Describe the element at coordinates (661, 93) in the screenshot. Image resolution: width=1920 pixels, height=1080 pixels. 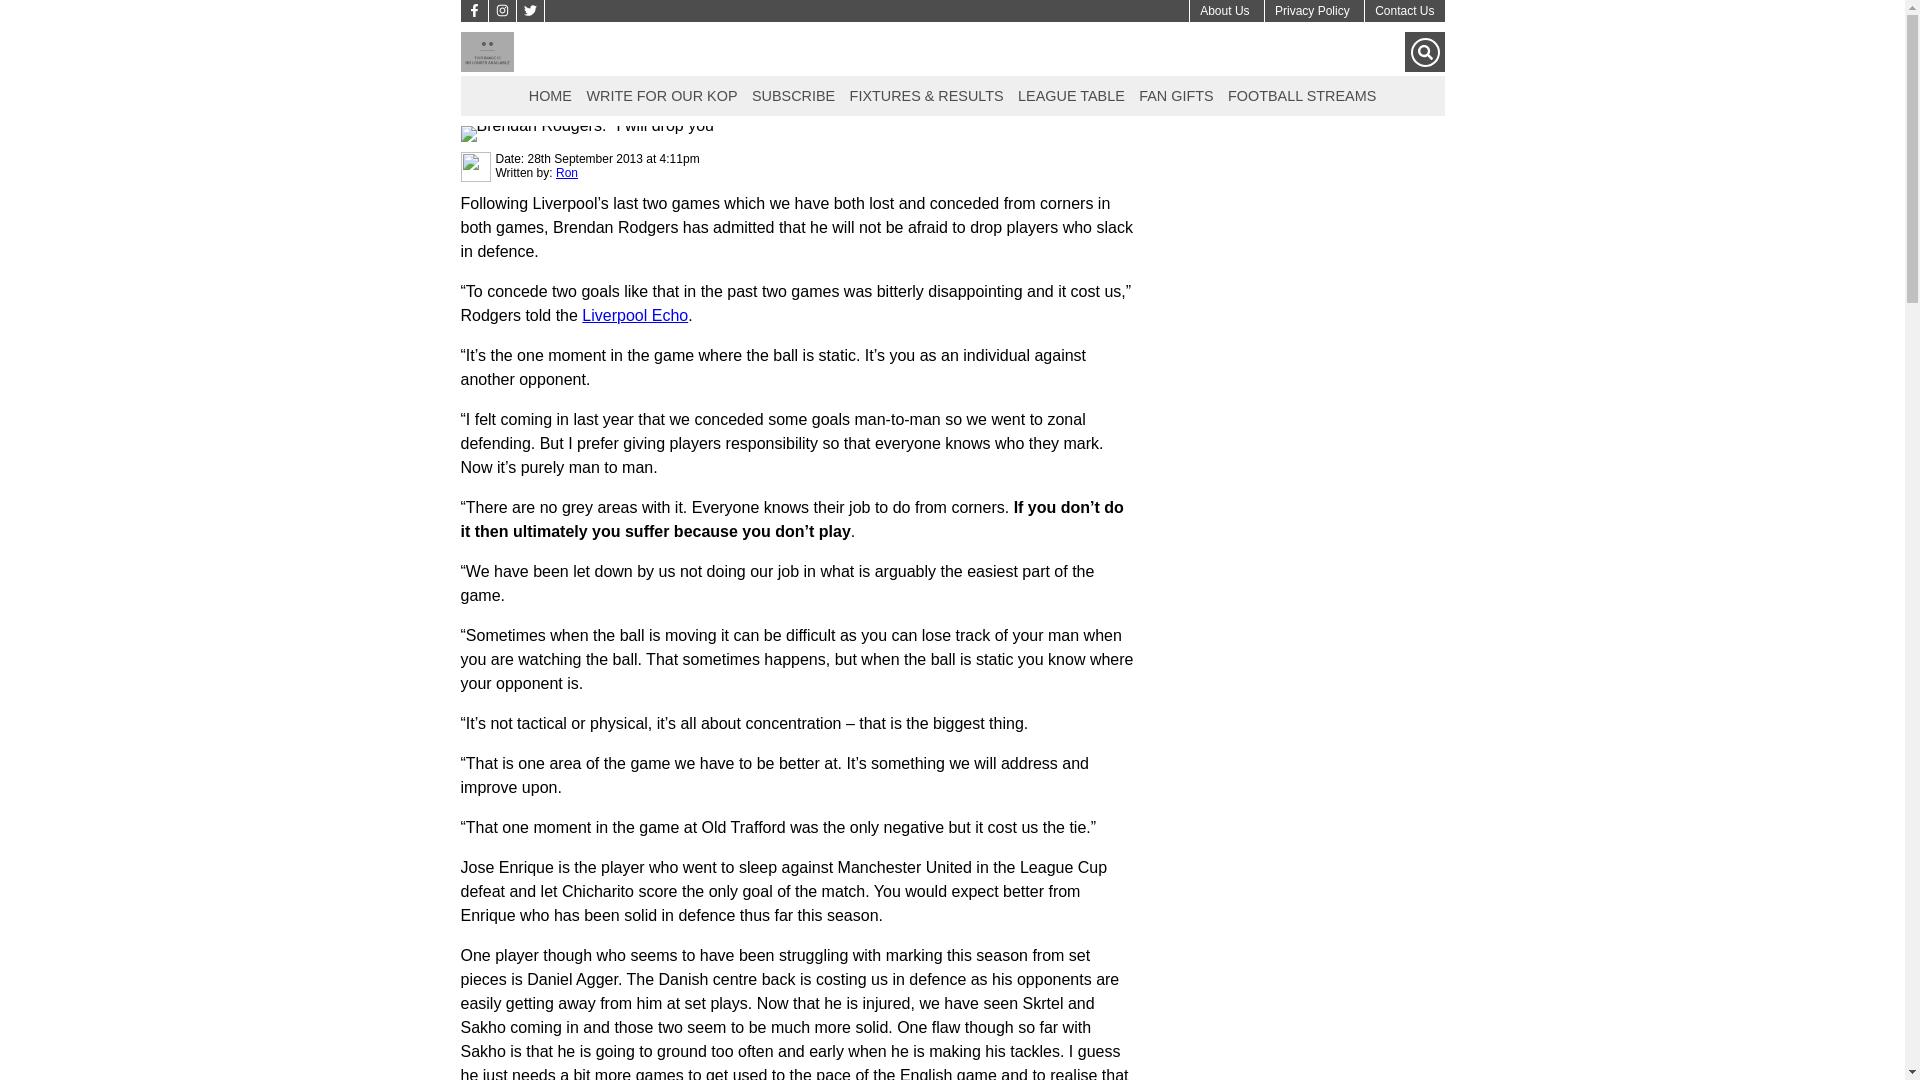
I see `WRITE FOR OUR KOP` at that location.